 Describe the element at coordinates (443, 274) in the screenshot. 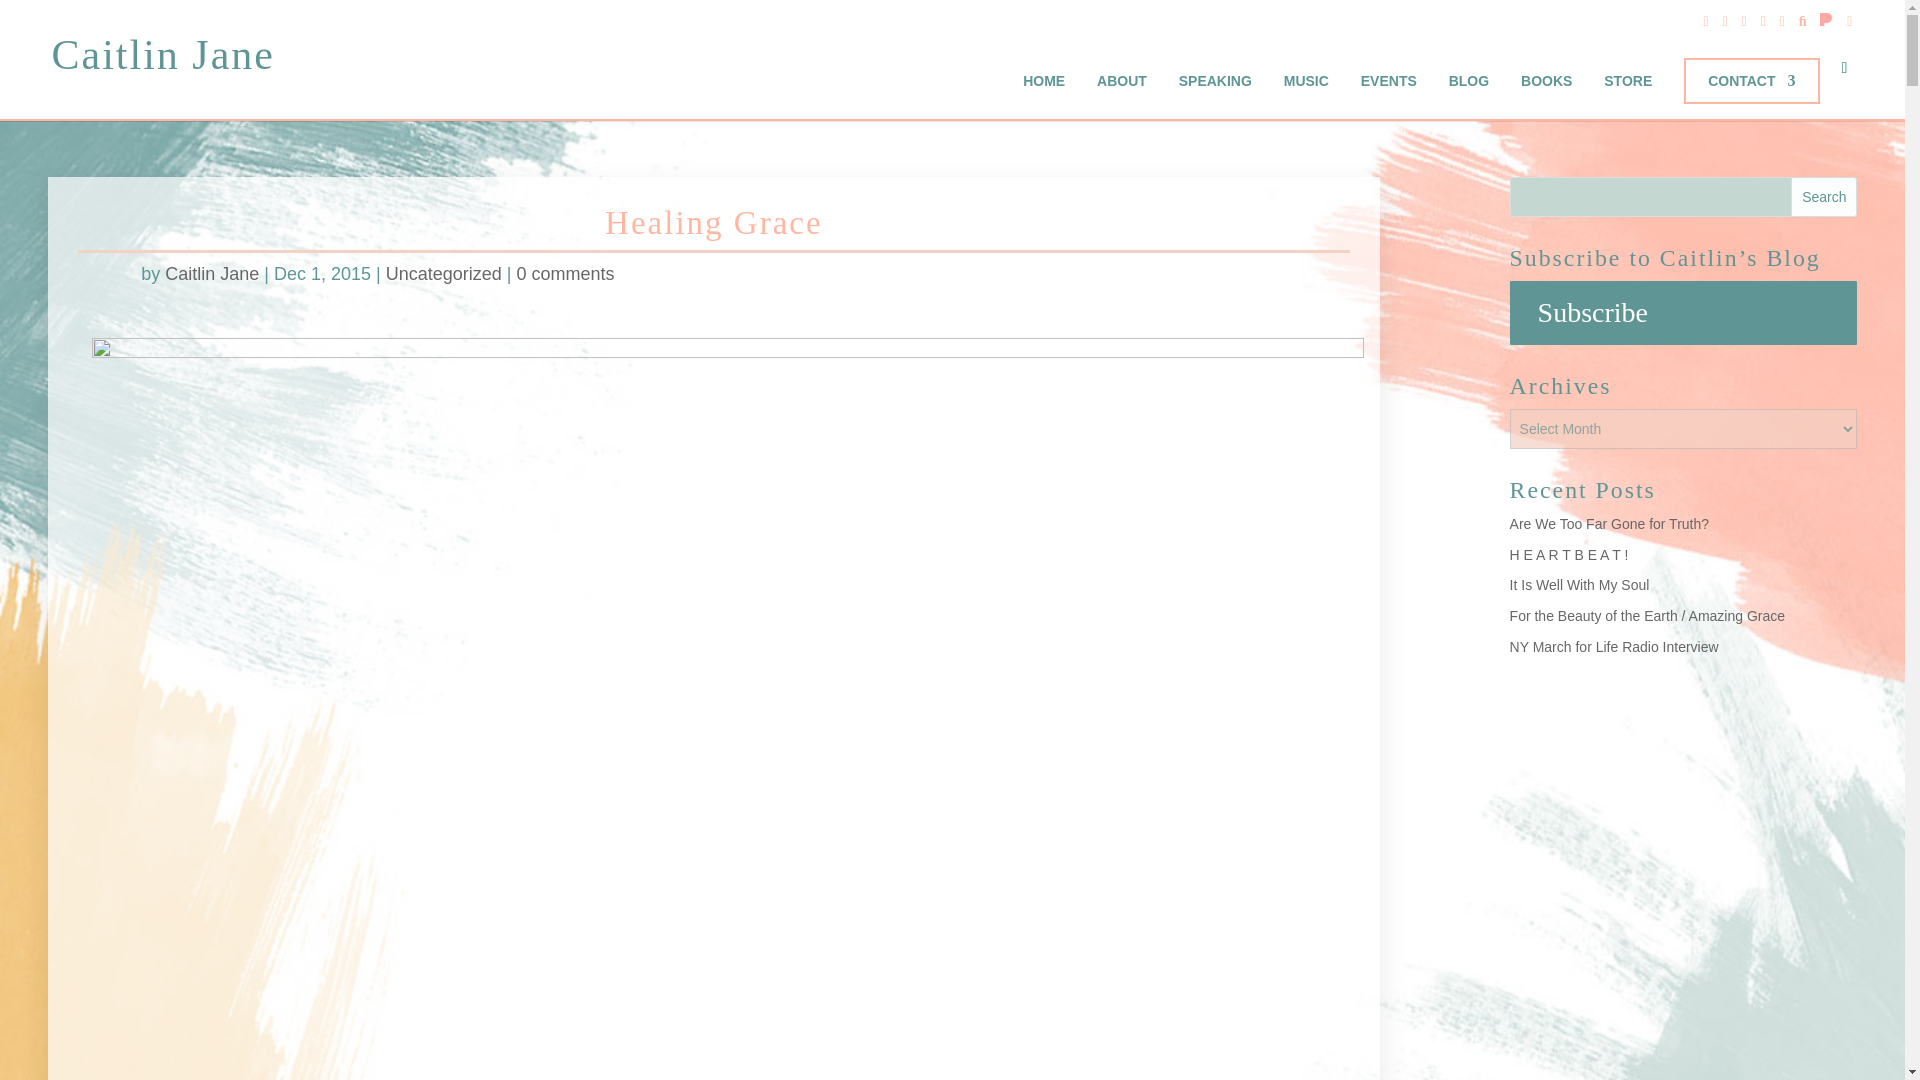

I see `Uncategorized` at that location.